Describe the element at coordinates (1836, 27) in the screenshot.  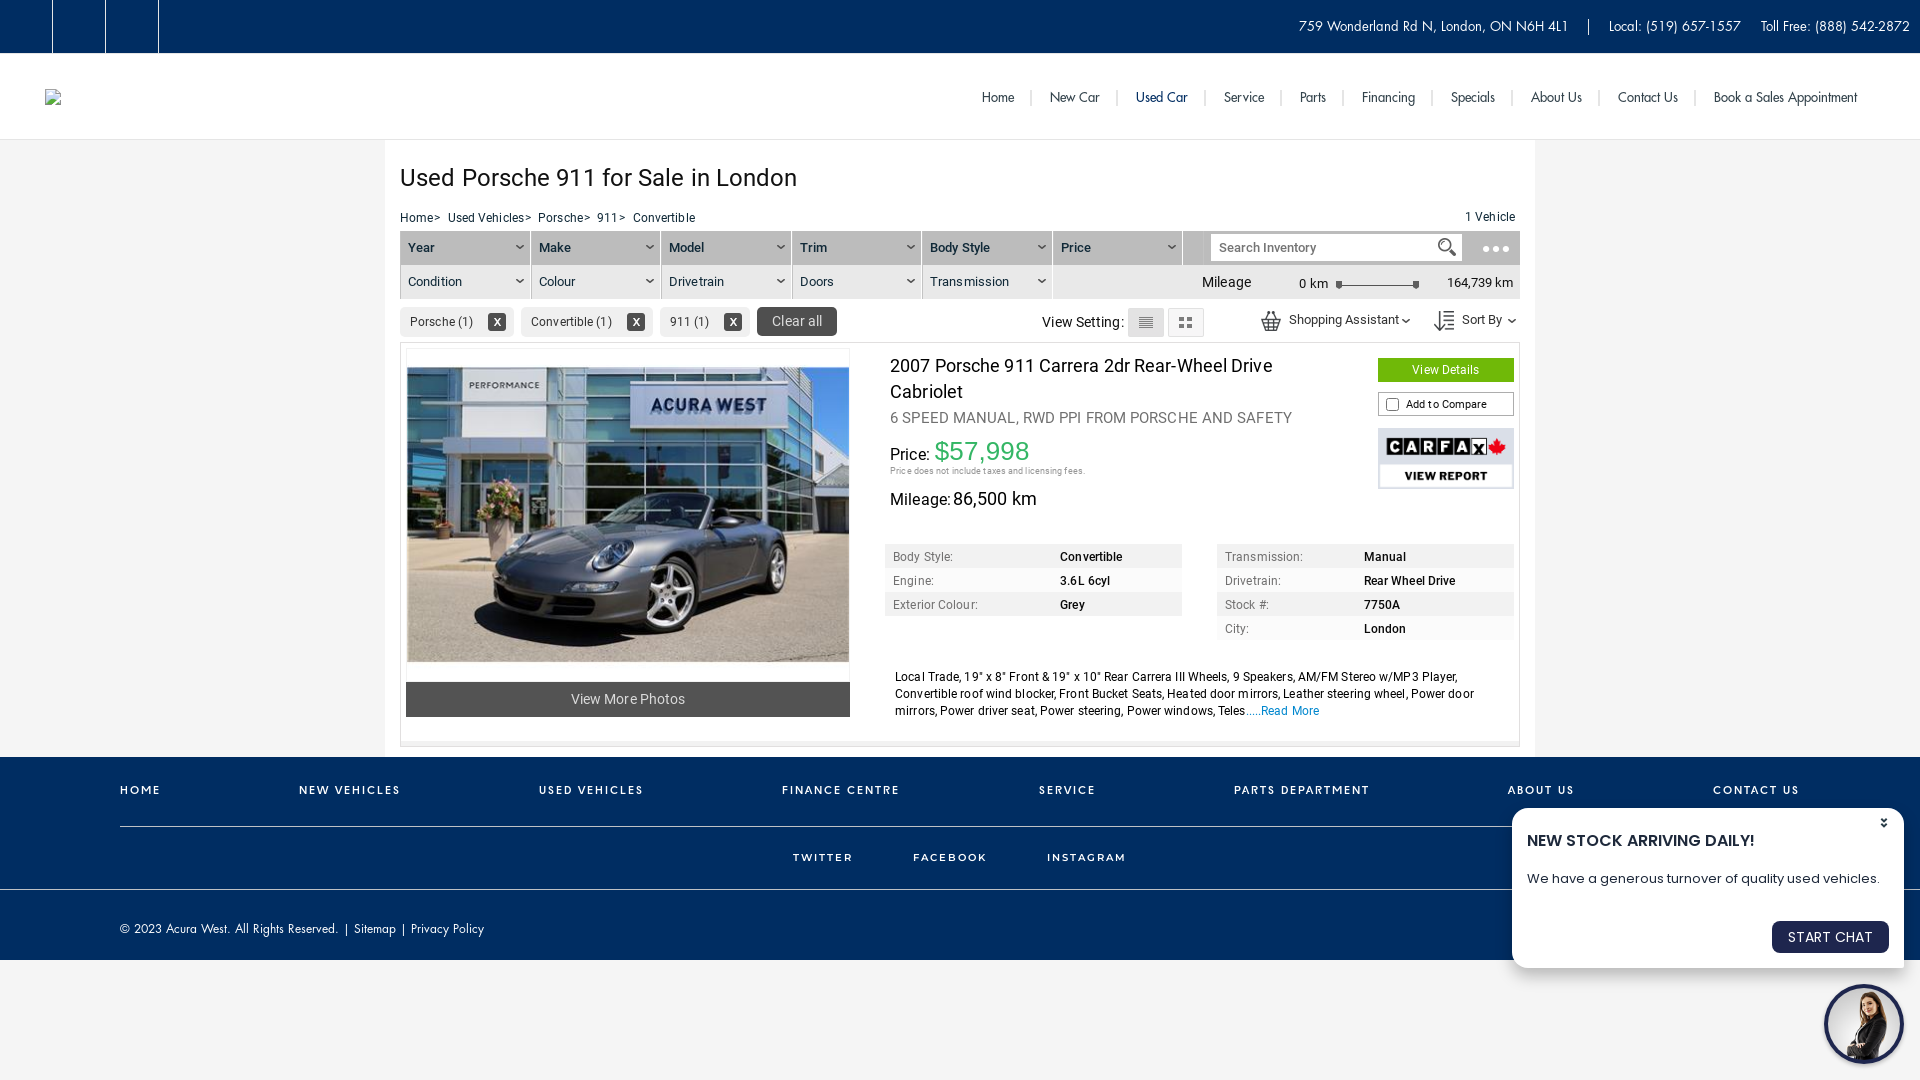
I see `Toll Free: (888) 542-2872` at that location.